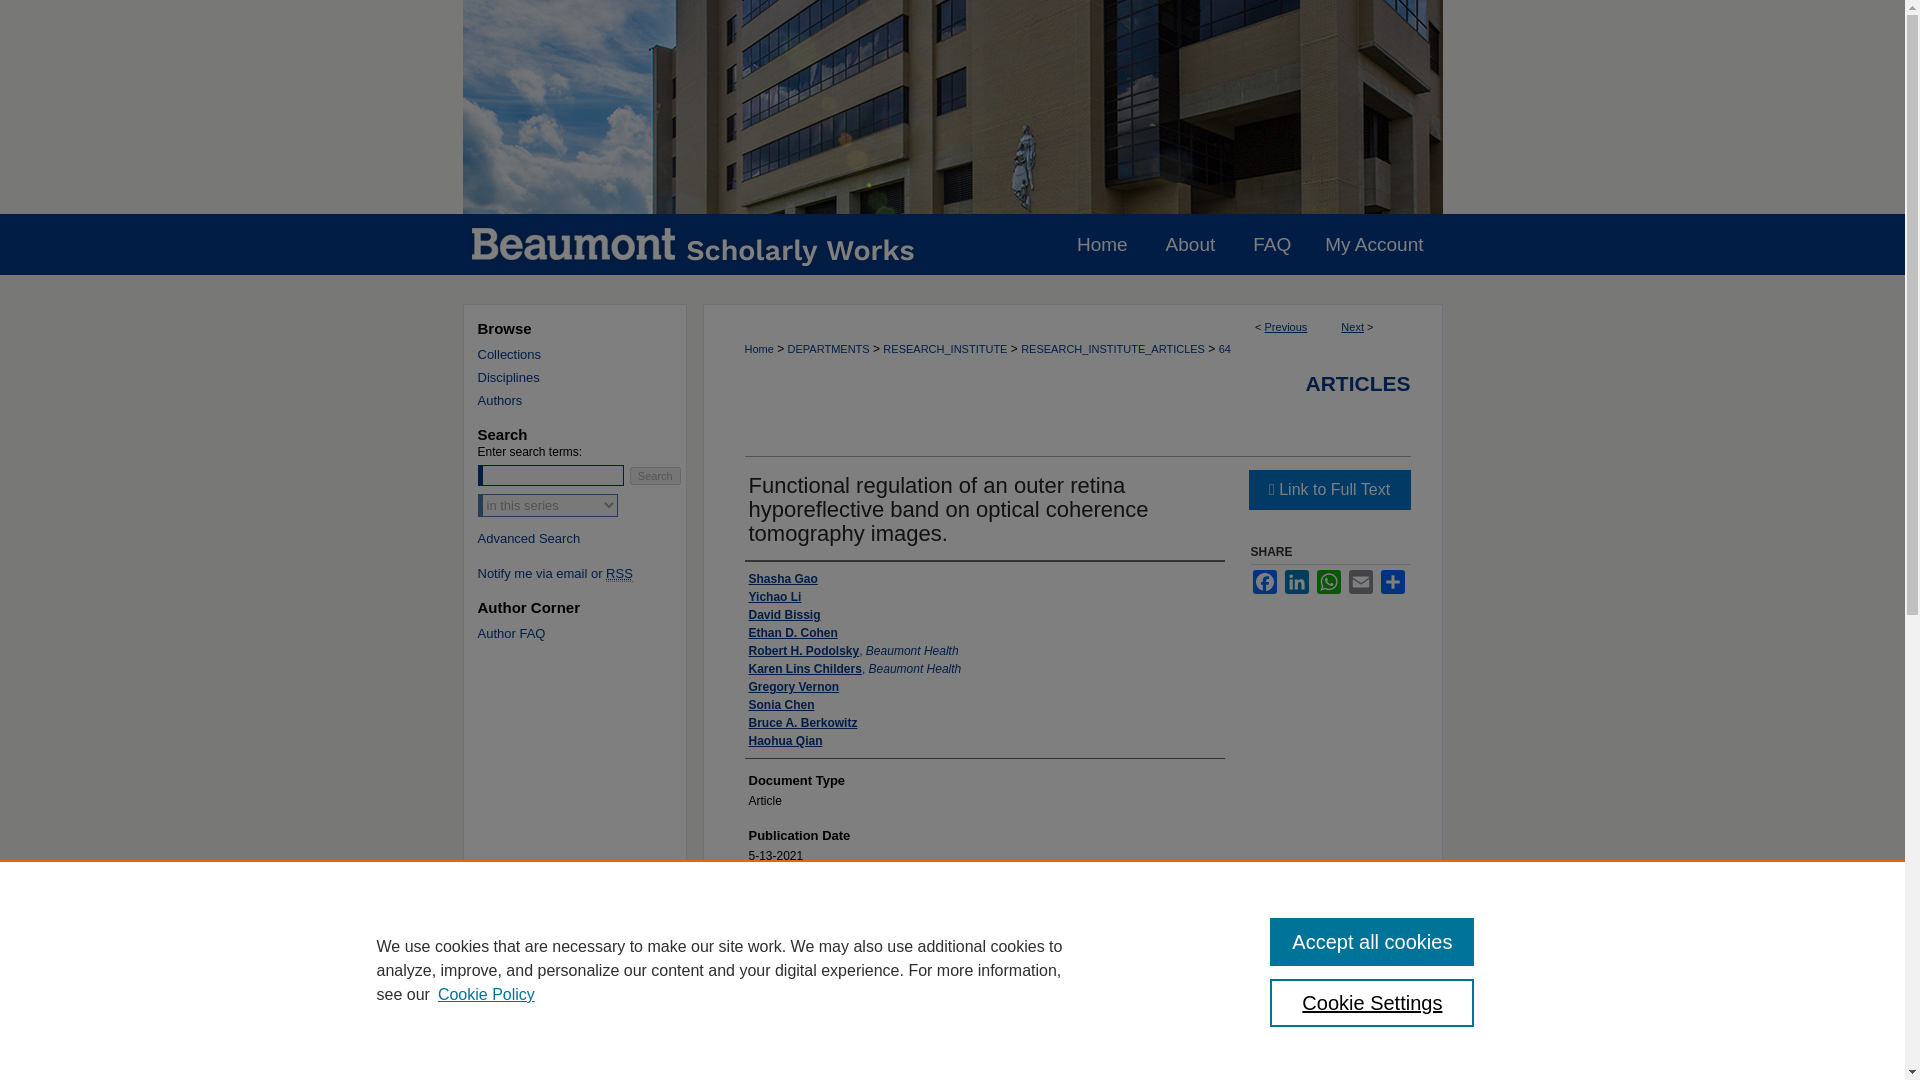 This screenshot has height=1080, width=1920. I want to click on Search, so click(655, 475).